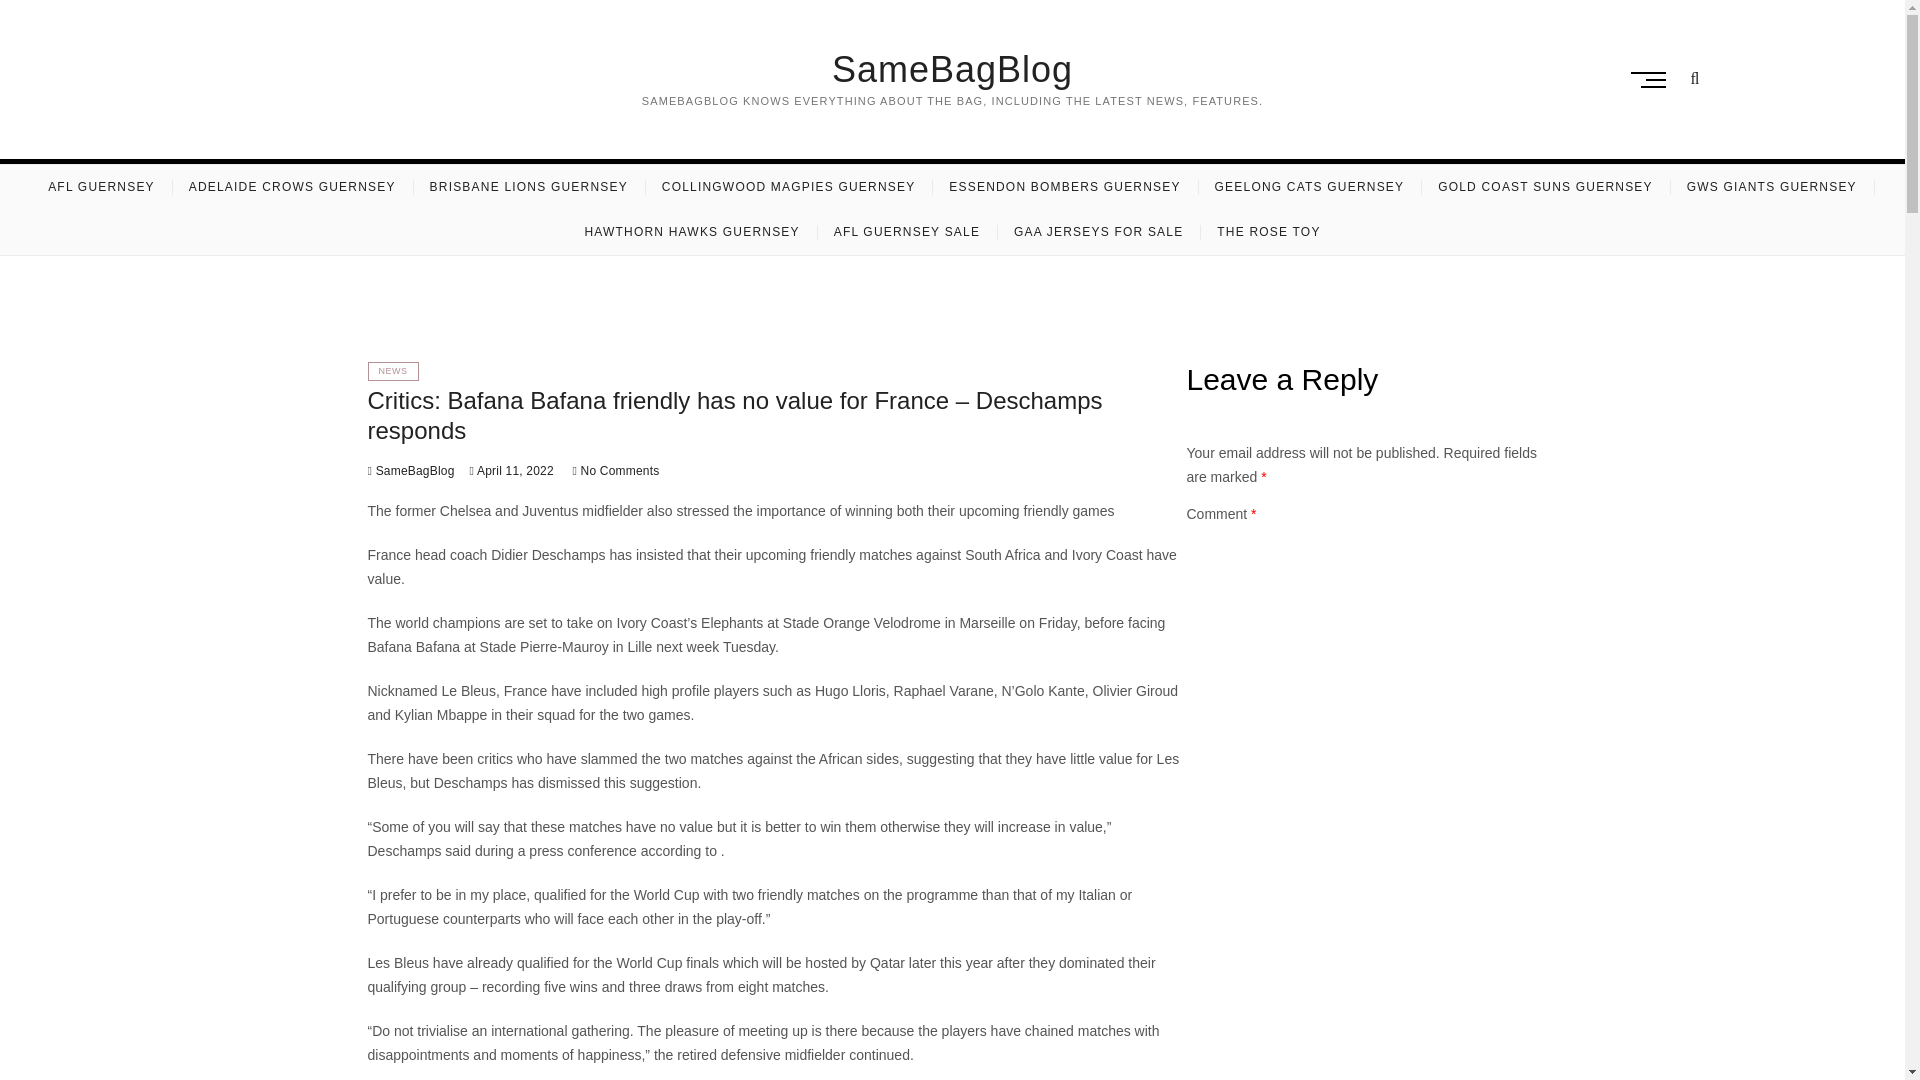 Image resolution: width=1920 pixels, height=1080 pixels. Describe the element at coordinates (951, 69) in the screenshot. I see `SameBagBlog` at that location.